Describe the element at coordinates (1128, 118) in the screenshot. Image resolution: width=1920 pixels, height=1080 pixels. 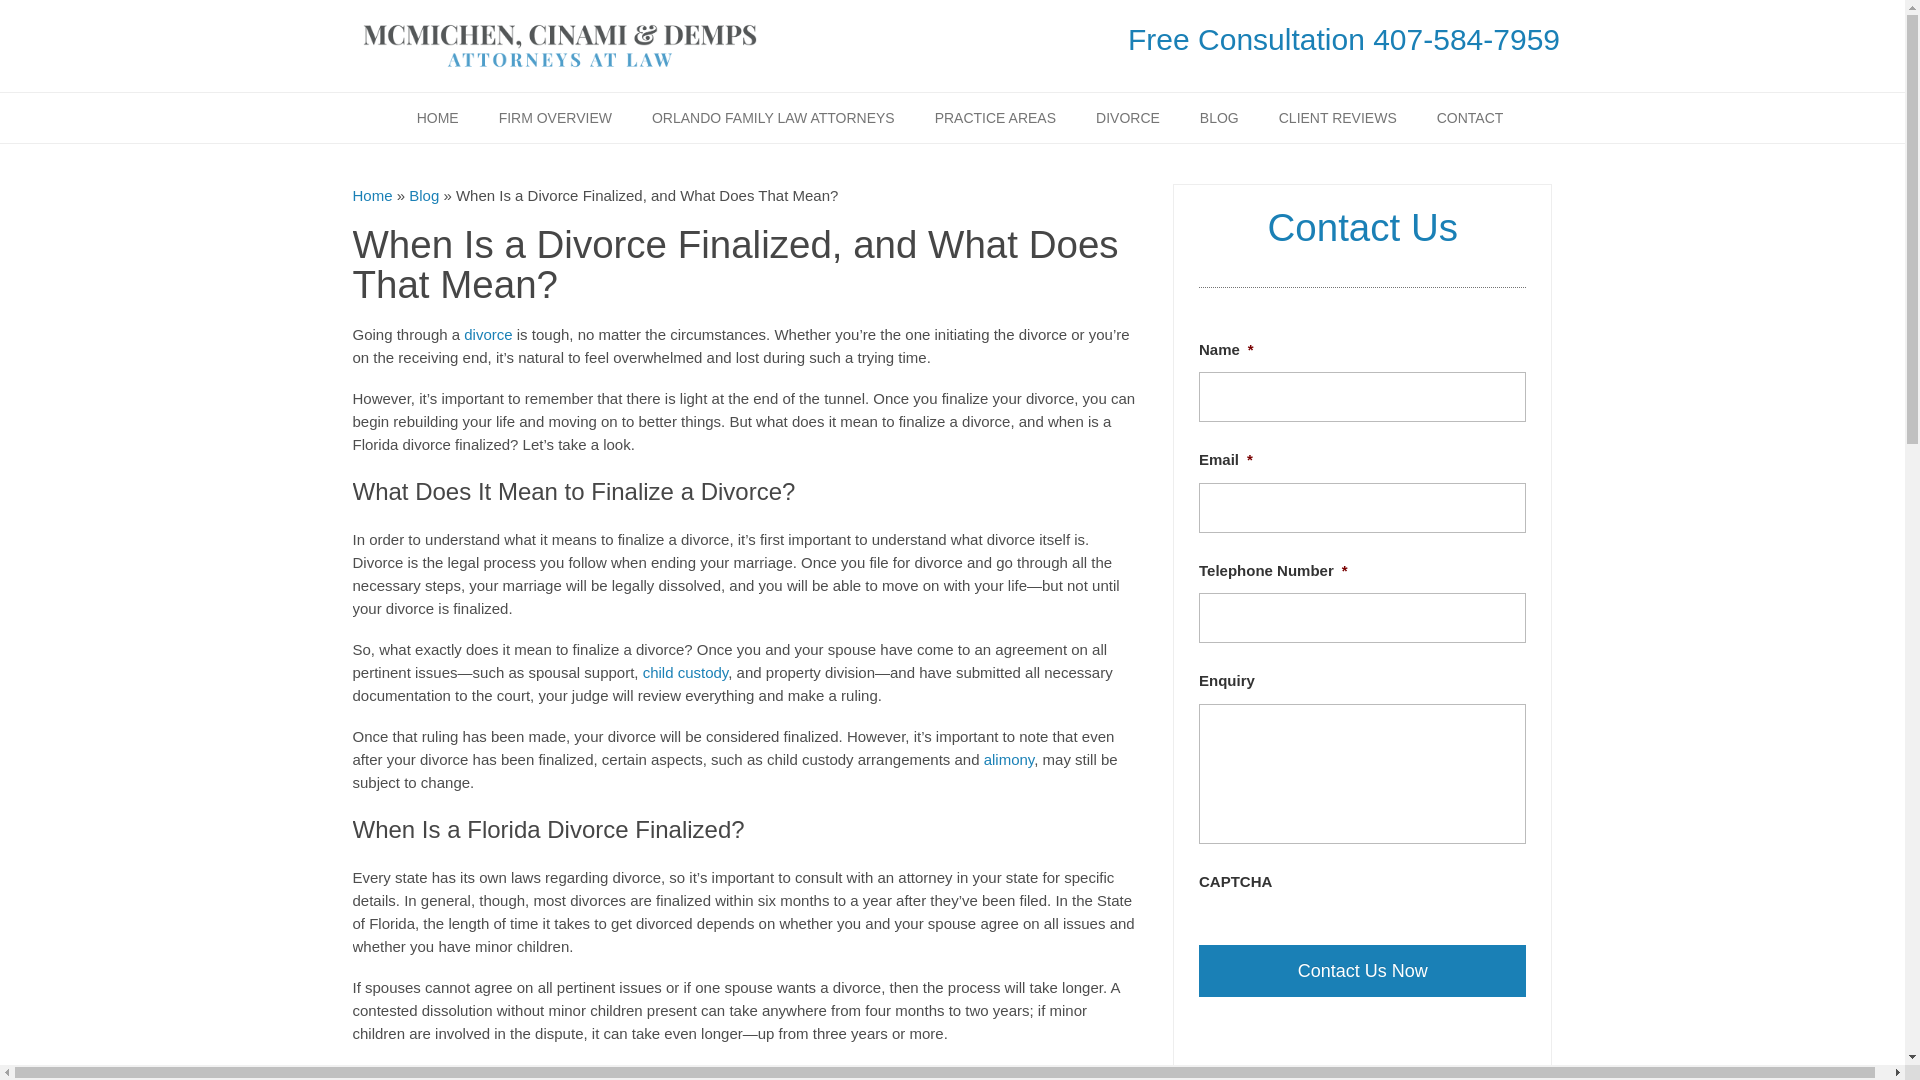
I see `DIVORCE` at that location.